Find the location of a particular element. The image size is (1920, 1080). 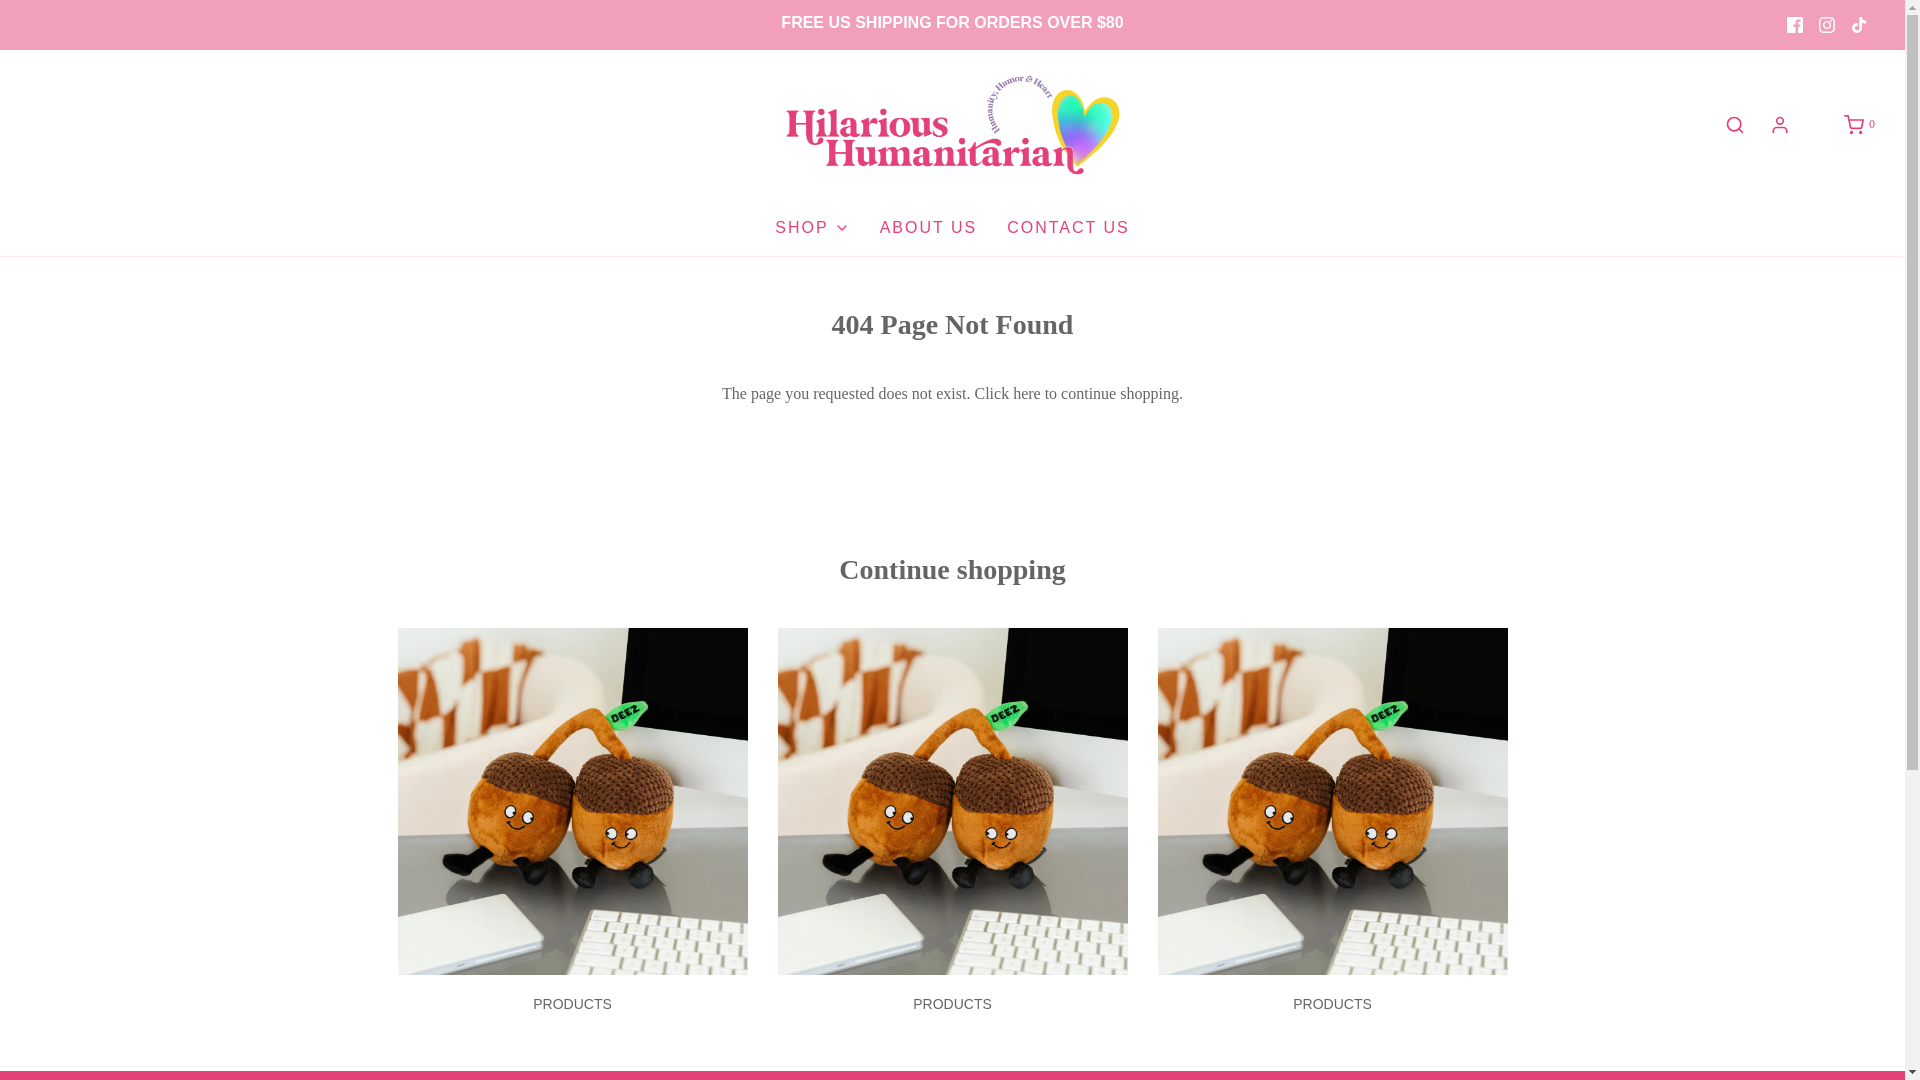

Facebook icon is located at coordinates (1794, 25).